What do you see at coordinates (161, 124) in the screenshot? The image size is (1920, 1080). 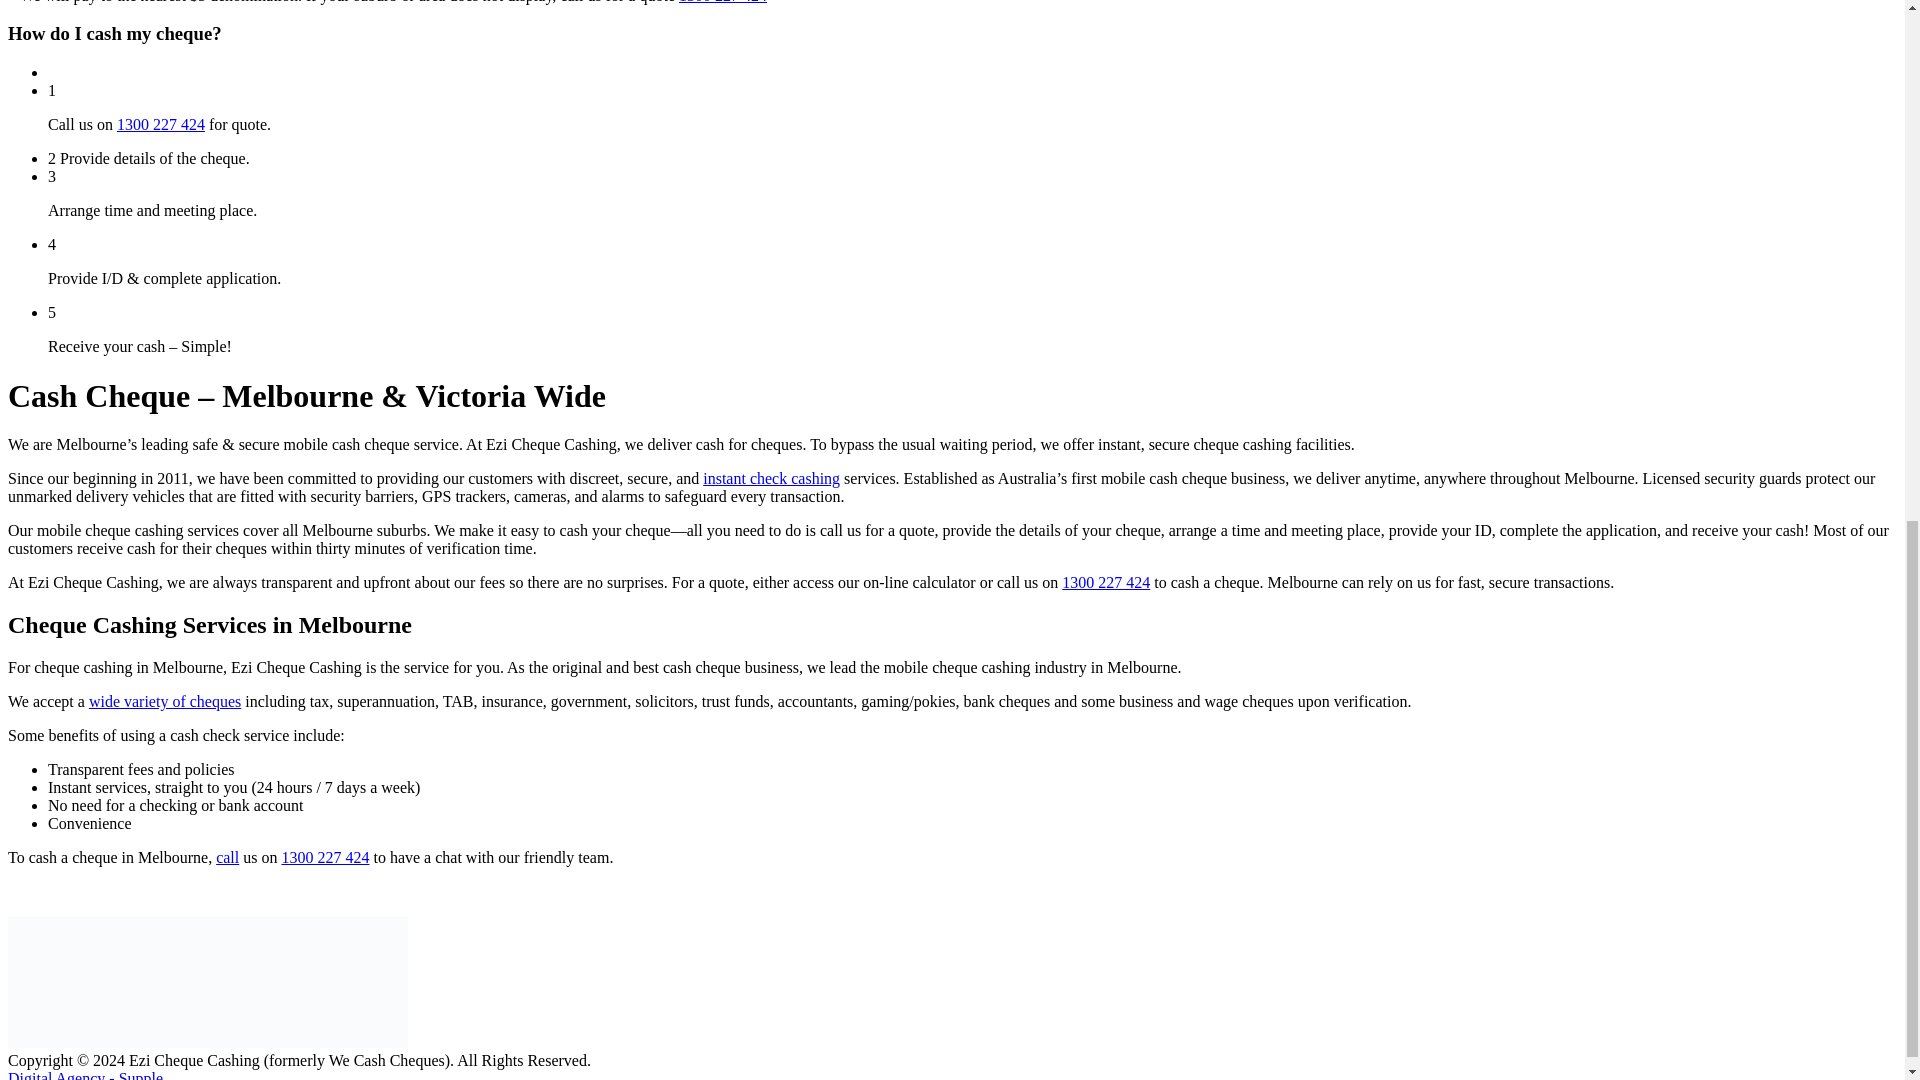 I see `1300 227 424` at bounding box center [161, 124].